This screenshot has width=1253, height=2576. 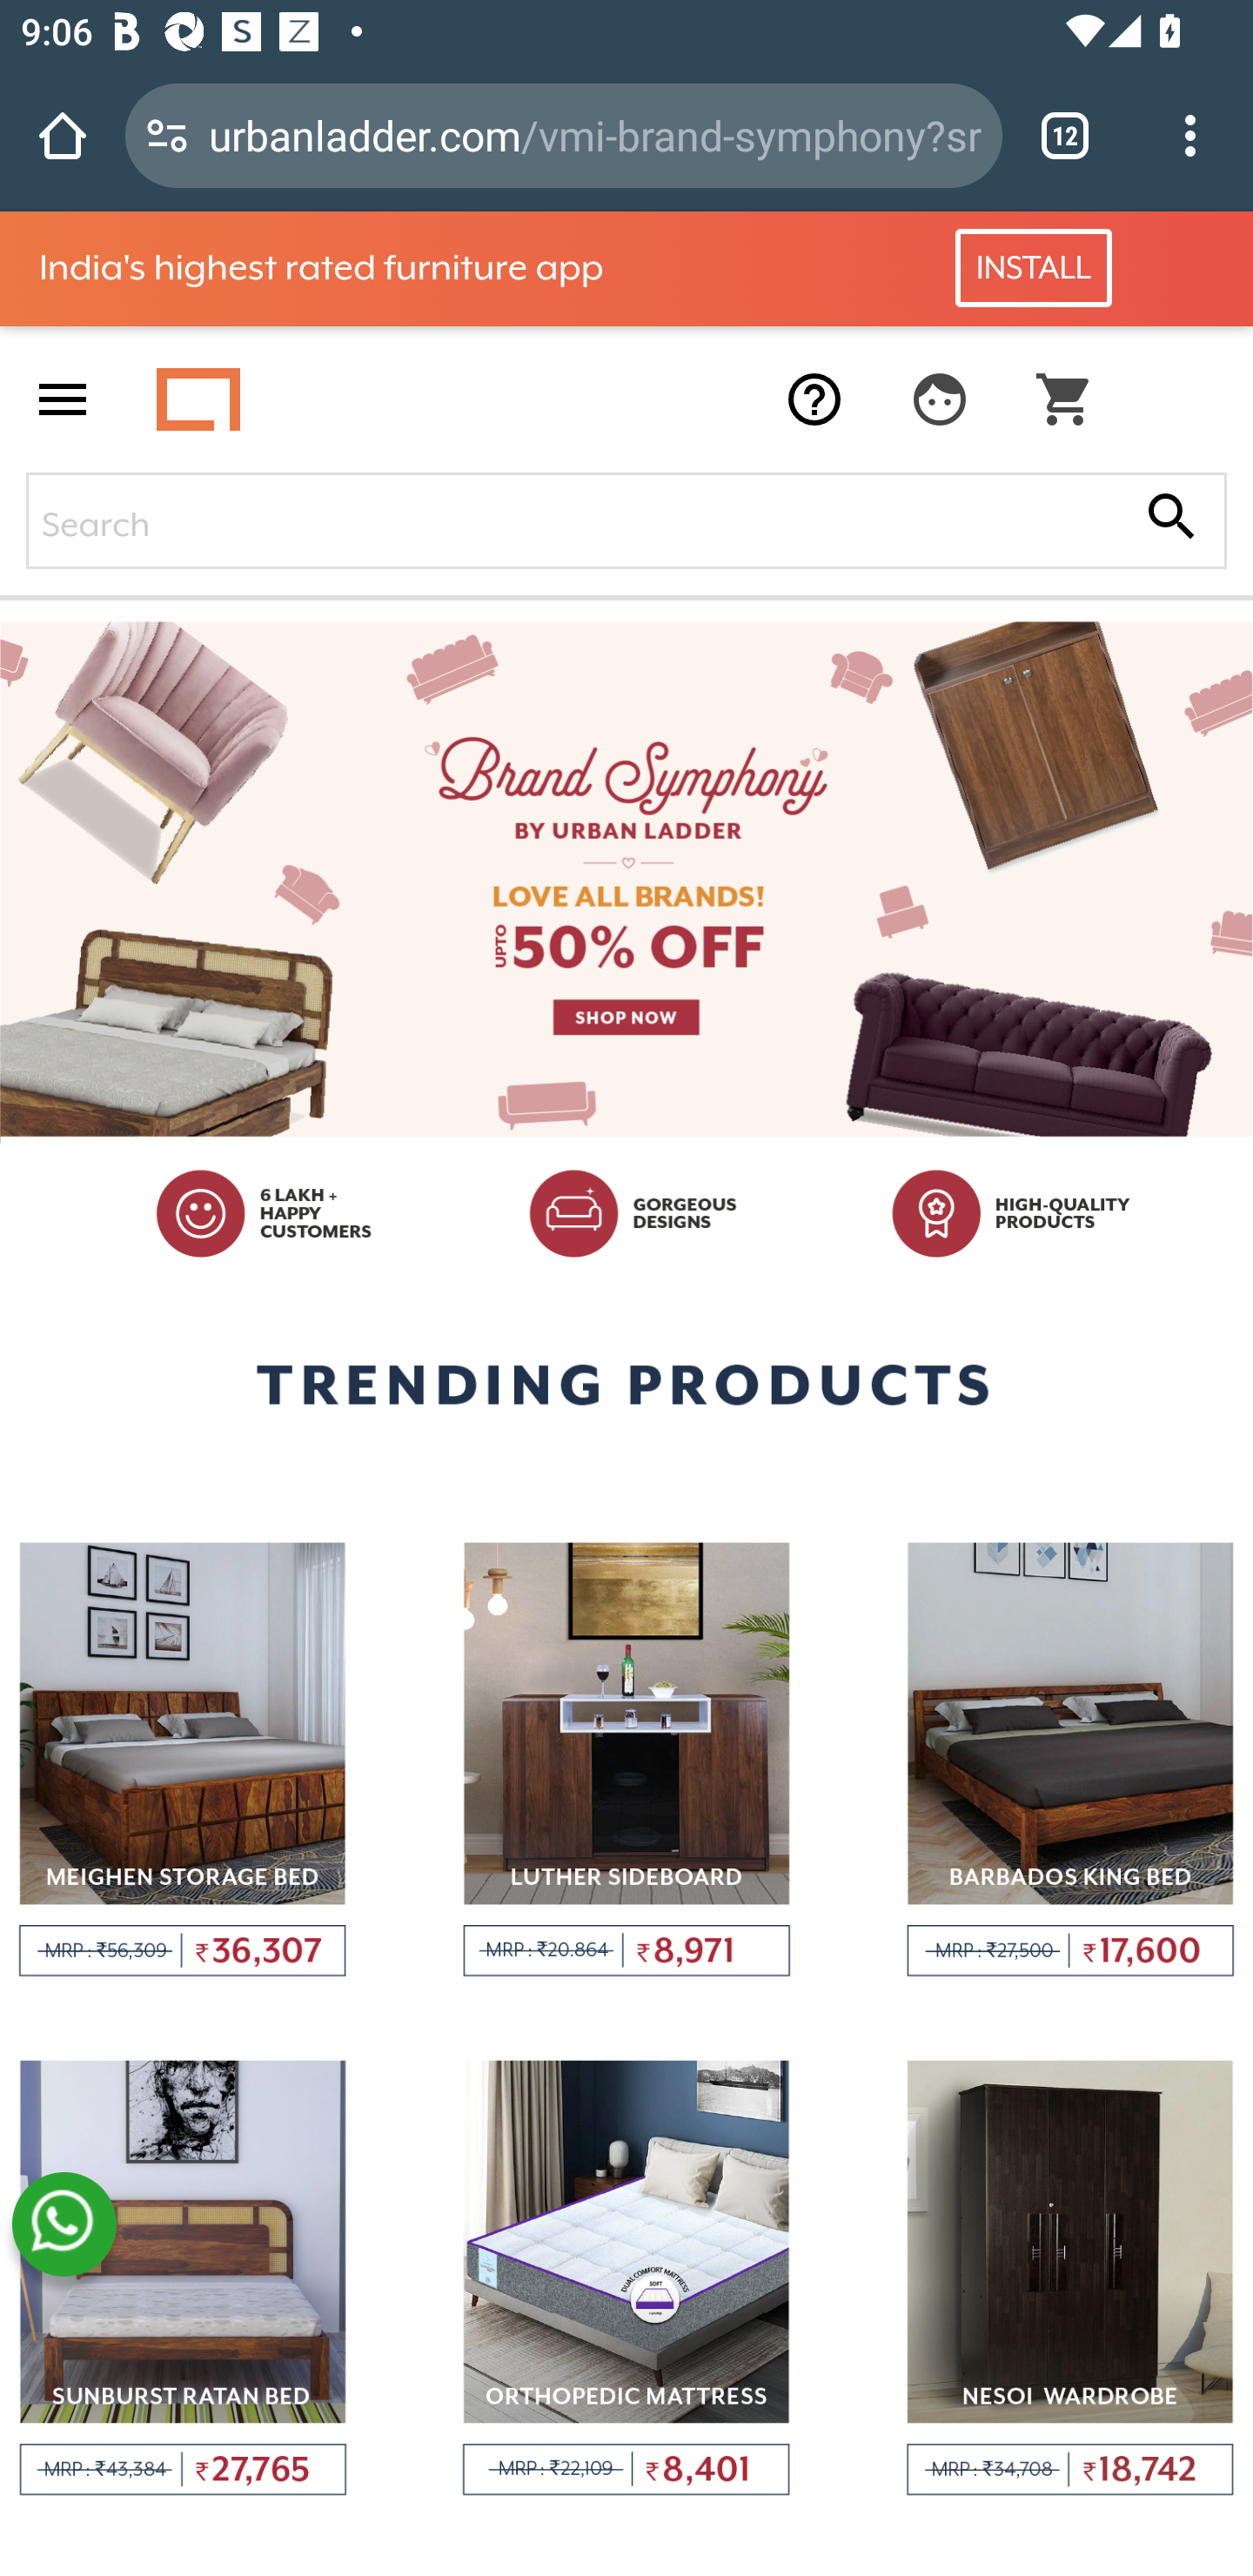 I want to click on VMI_trending_products-1, so click(x=183, y=1760).